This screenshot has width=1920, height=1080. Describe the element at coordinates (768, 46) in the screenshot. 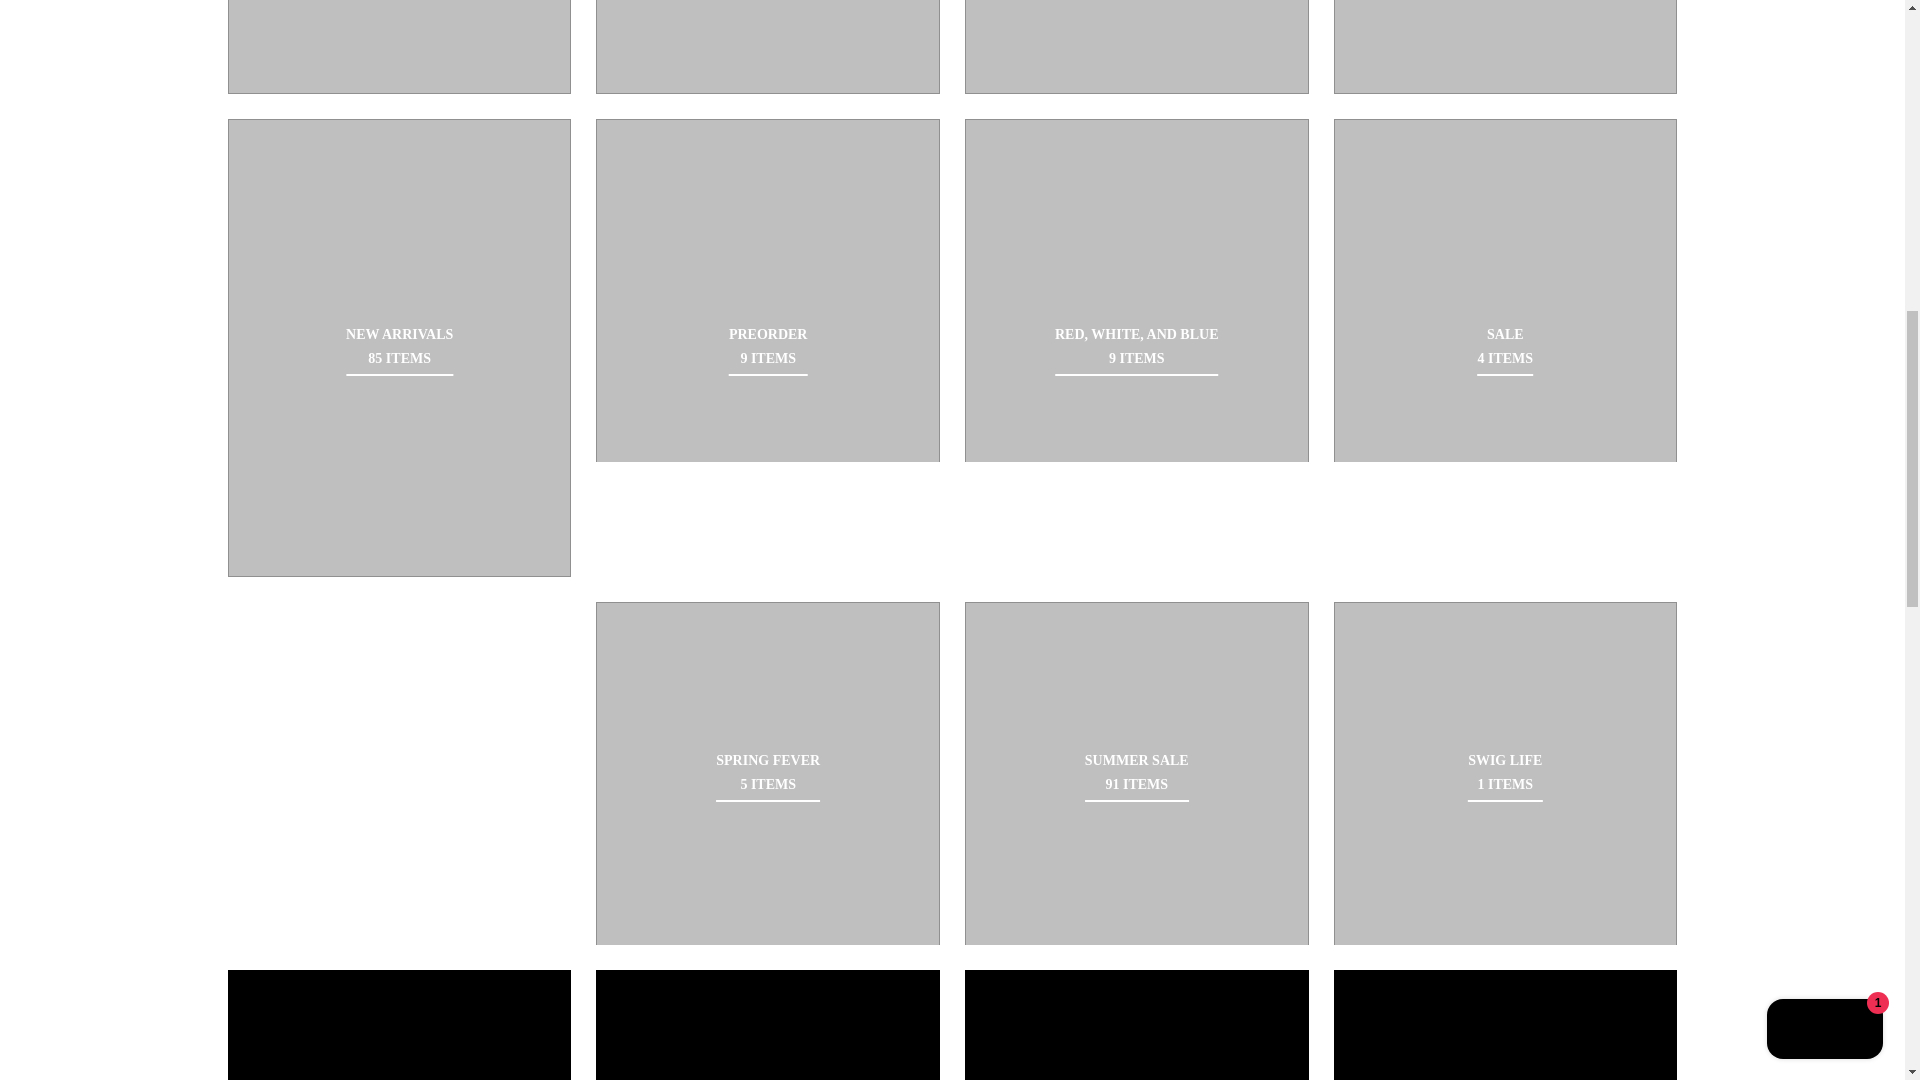

I see `Graphic Tees` at that location.